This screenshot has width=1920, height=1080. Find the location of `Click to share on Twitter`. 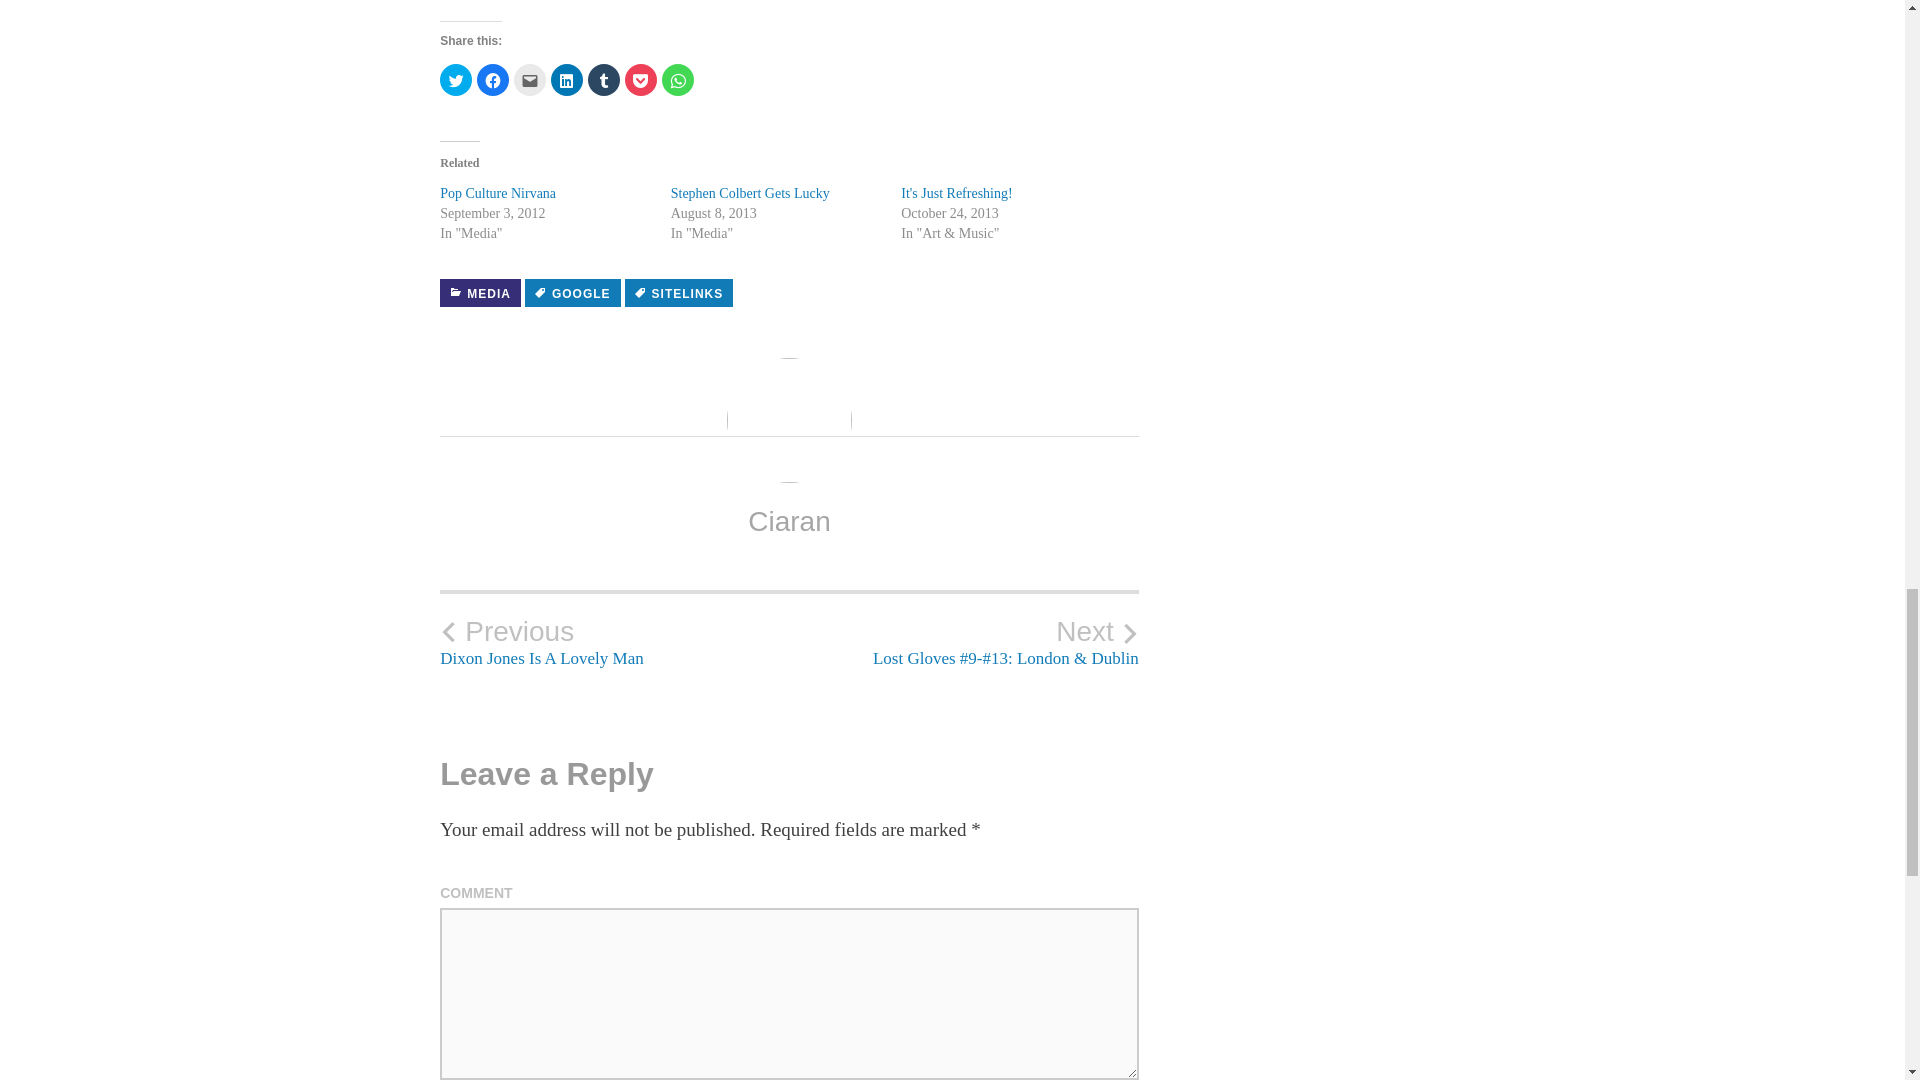

Click to share on Twitter is located at coordinates (456, 80).